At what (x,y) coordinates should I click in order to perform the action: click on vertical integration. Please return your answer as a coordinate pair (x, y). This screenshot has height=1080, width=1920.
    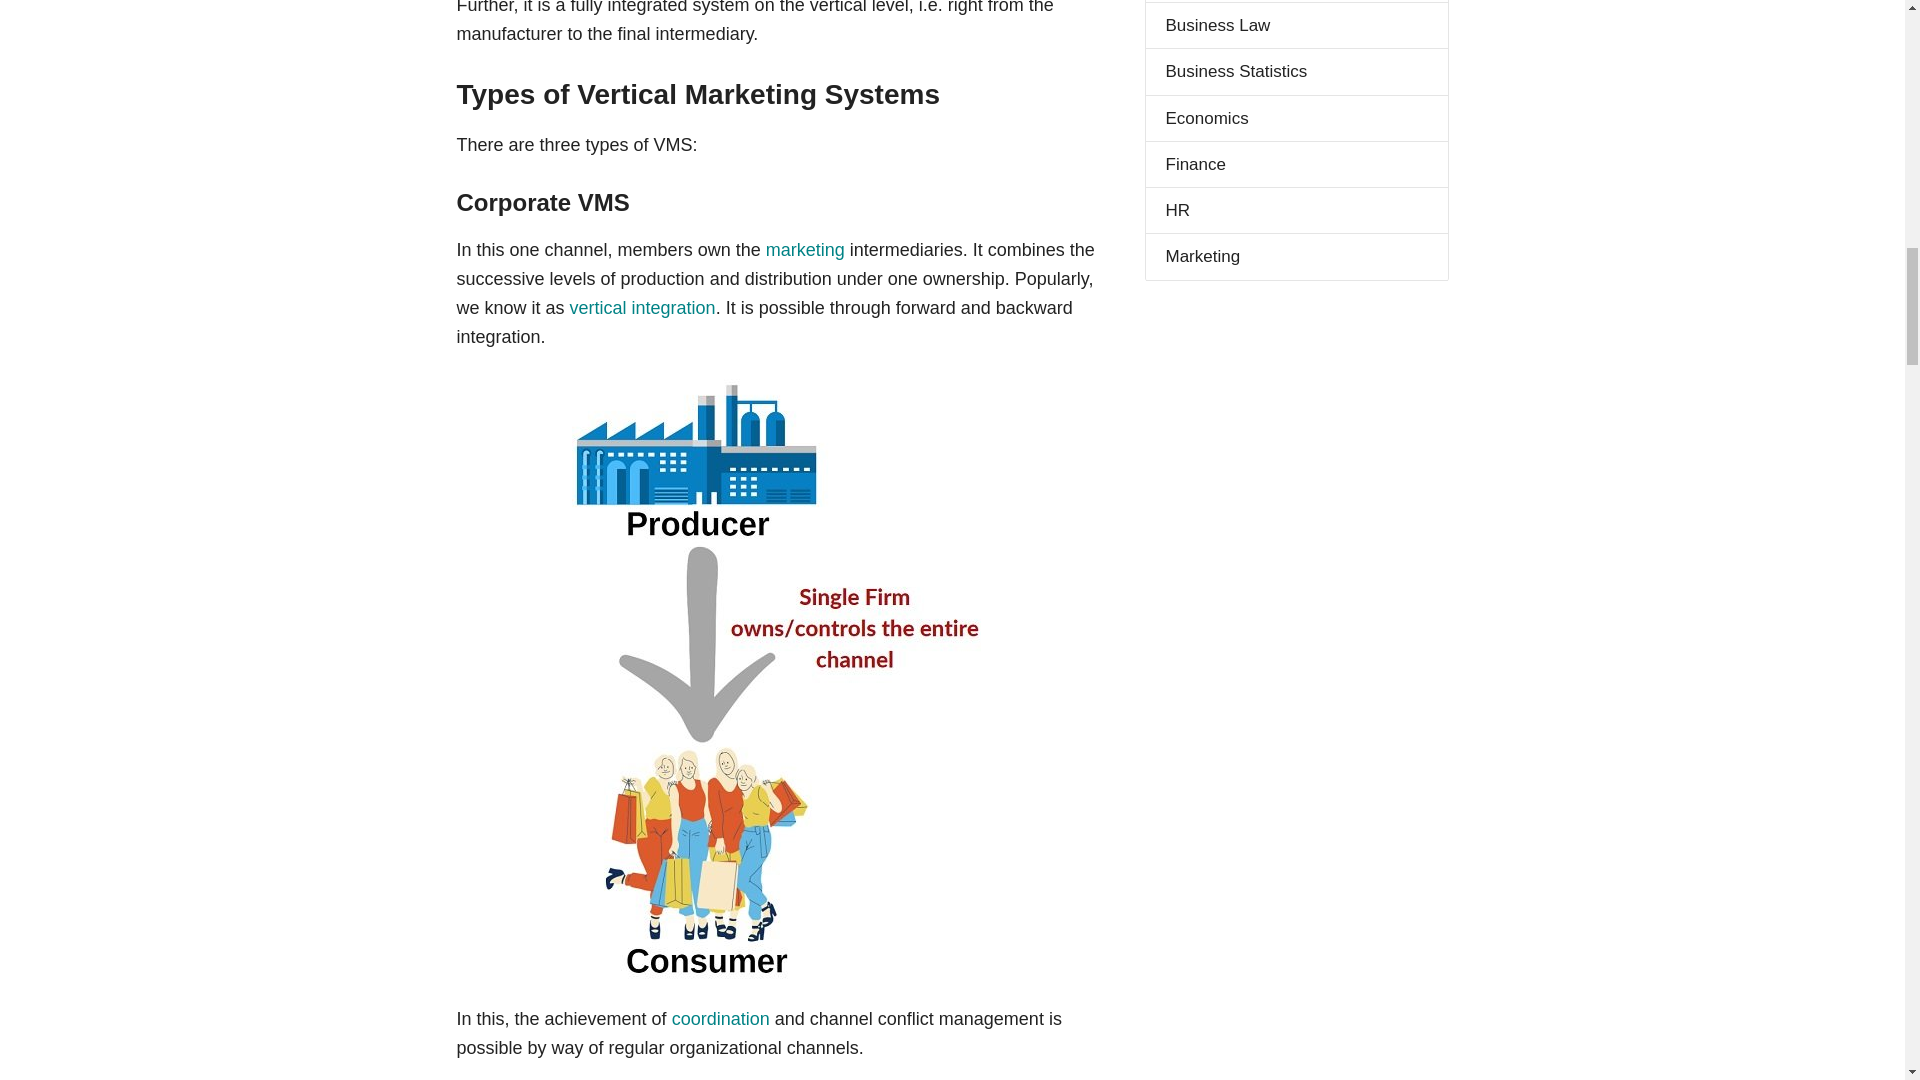
    Looking at the image, I should click on (643, 308).